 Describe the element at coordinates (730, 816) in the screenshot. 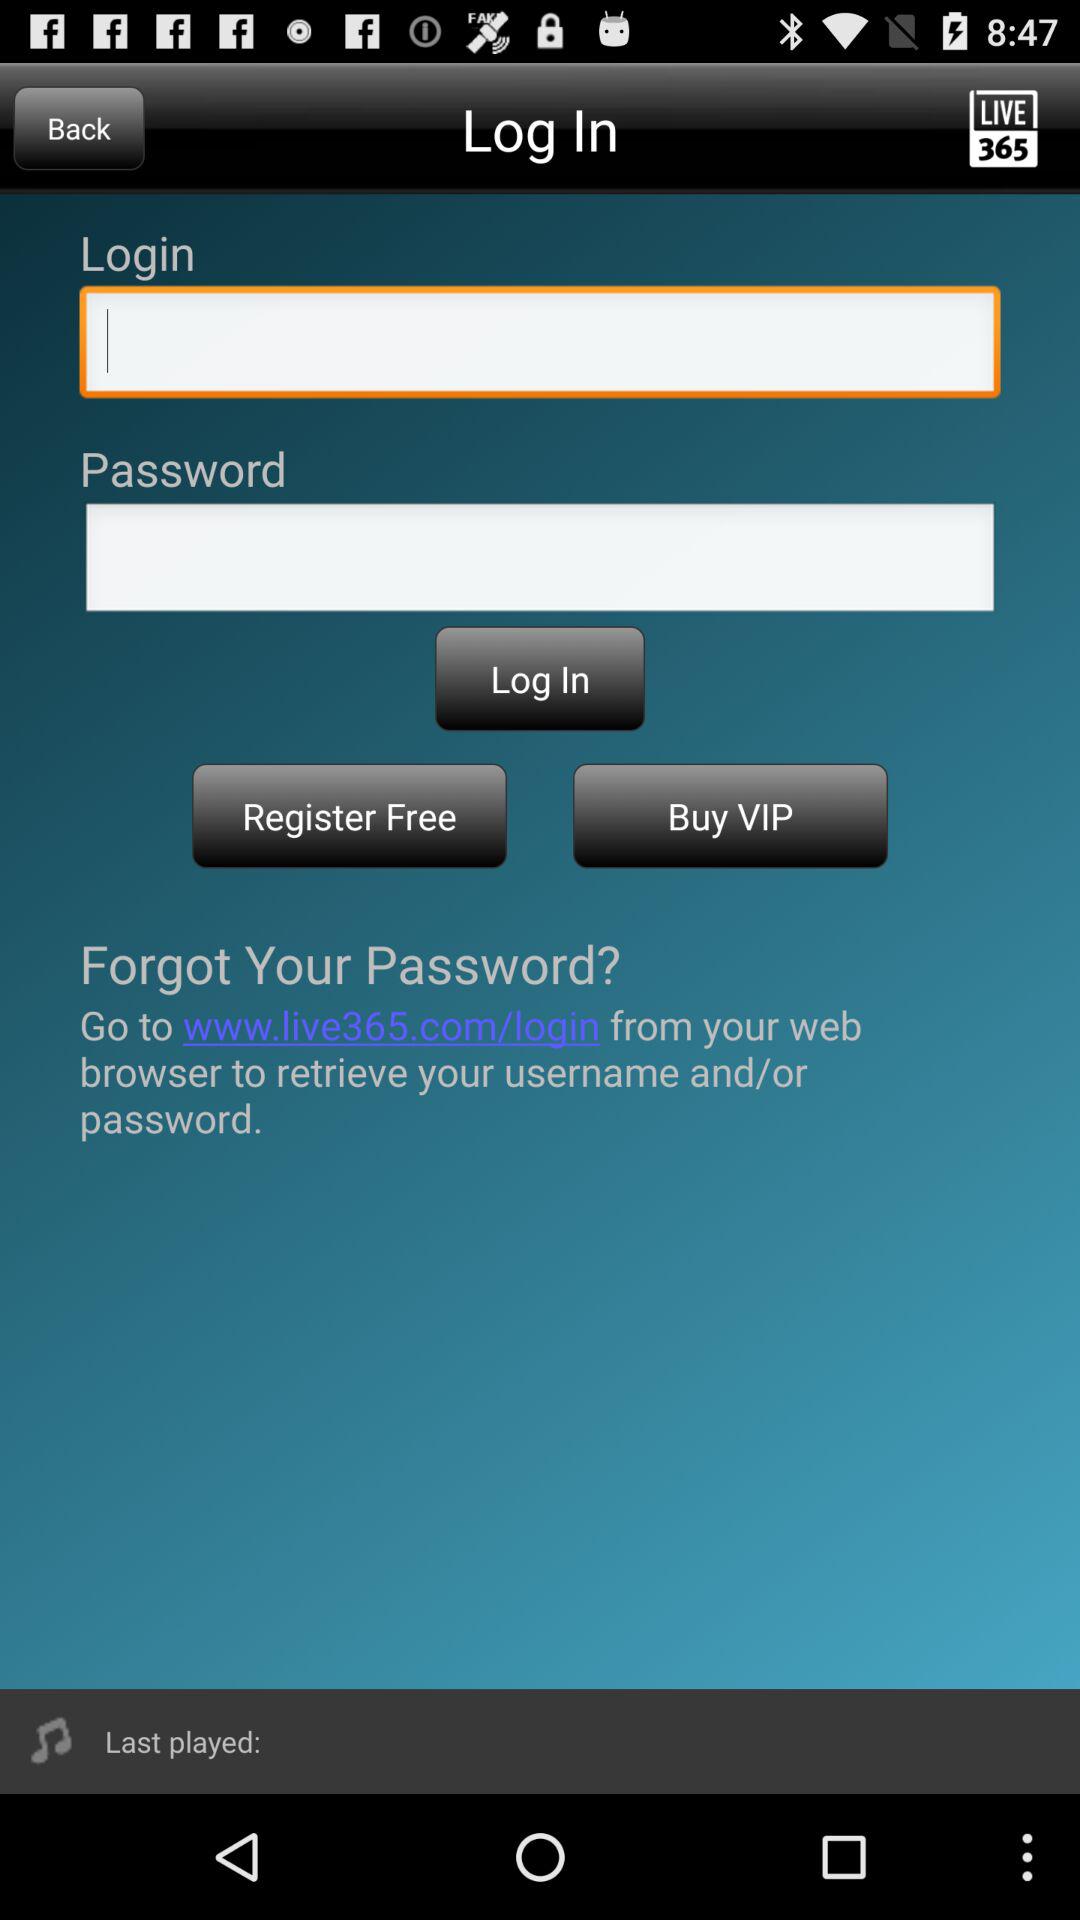

I see `open the icon next to register free item` at that location.